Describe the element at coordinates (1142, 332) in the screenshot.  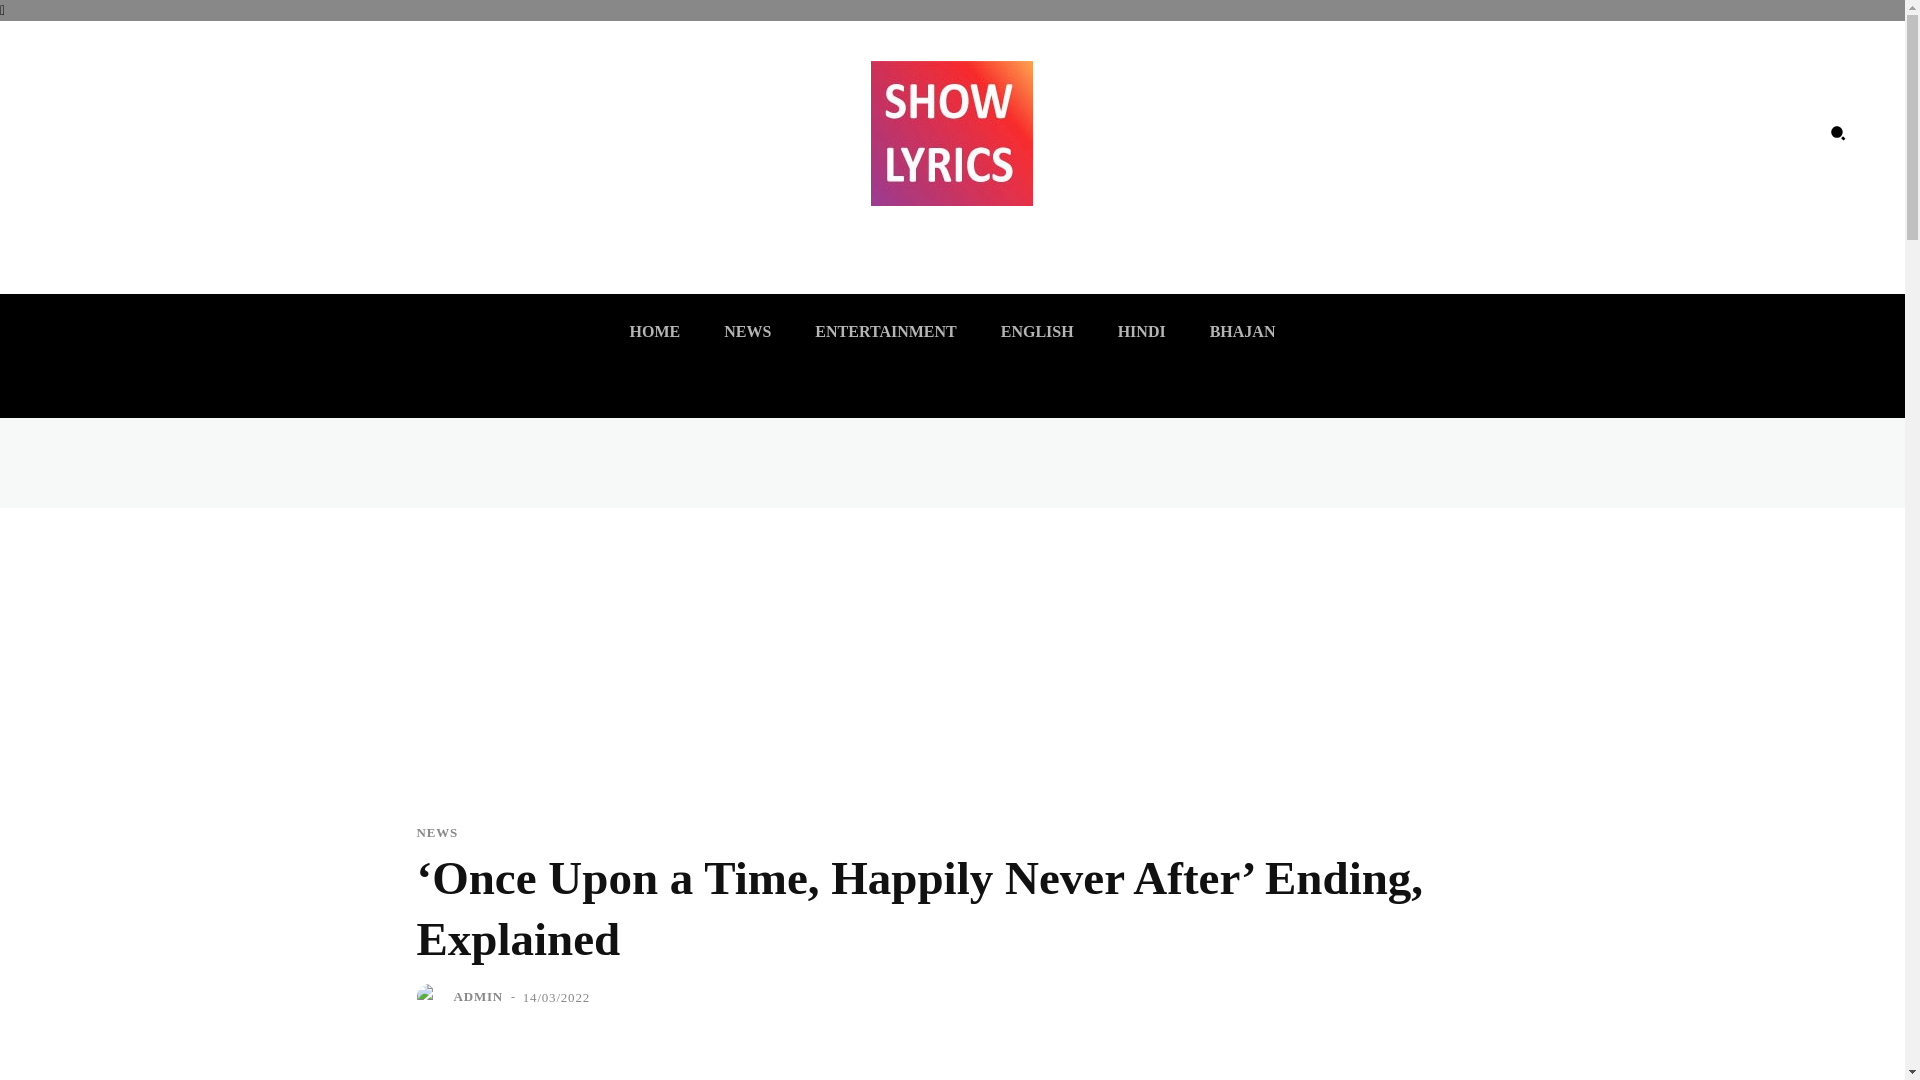
I see `HINDI` at that location.